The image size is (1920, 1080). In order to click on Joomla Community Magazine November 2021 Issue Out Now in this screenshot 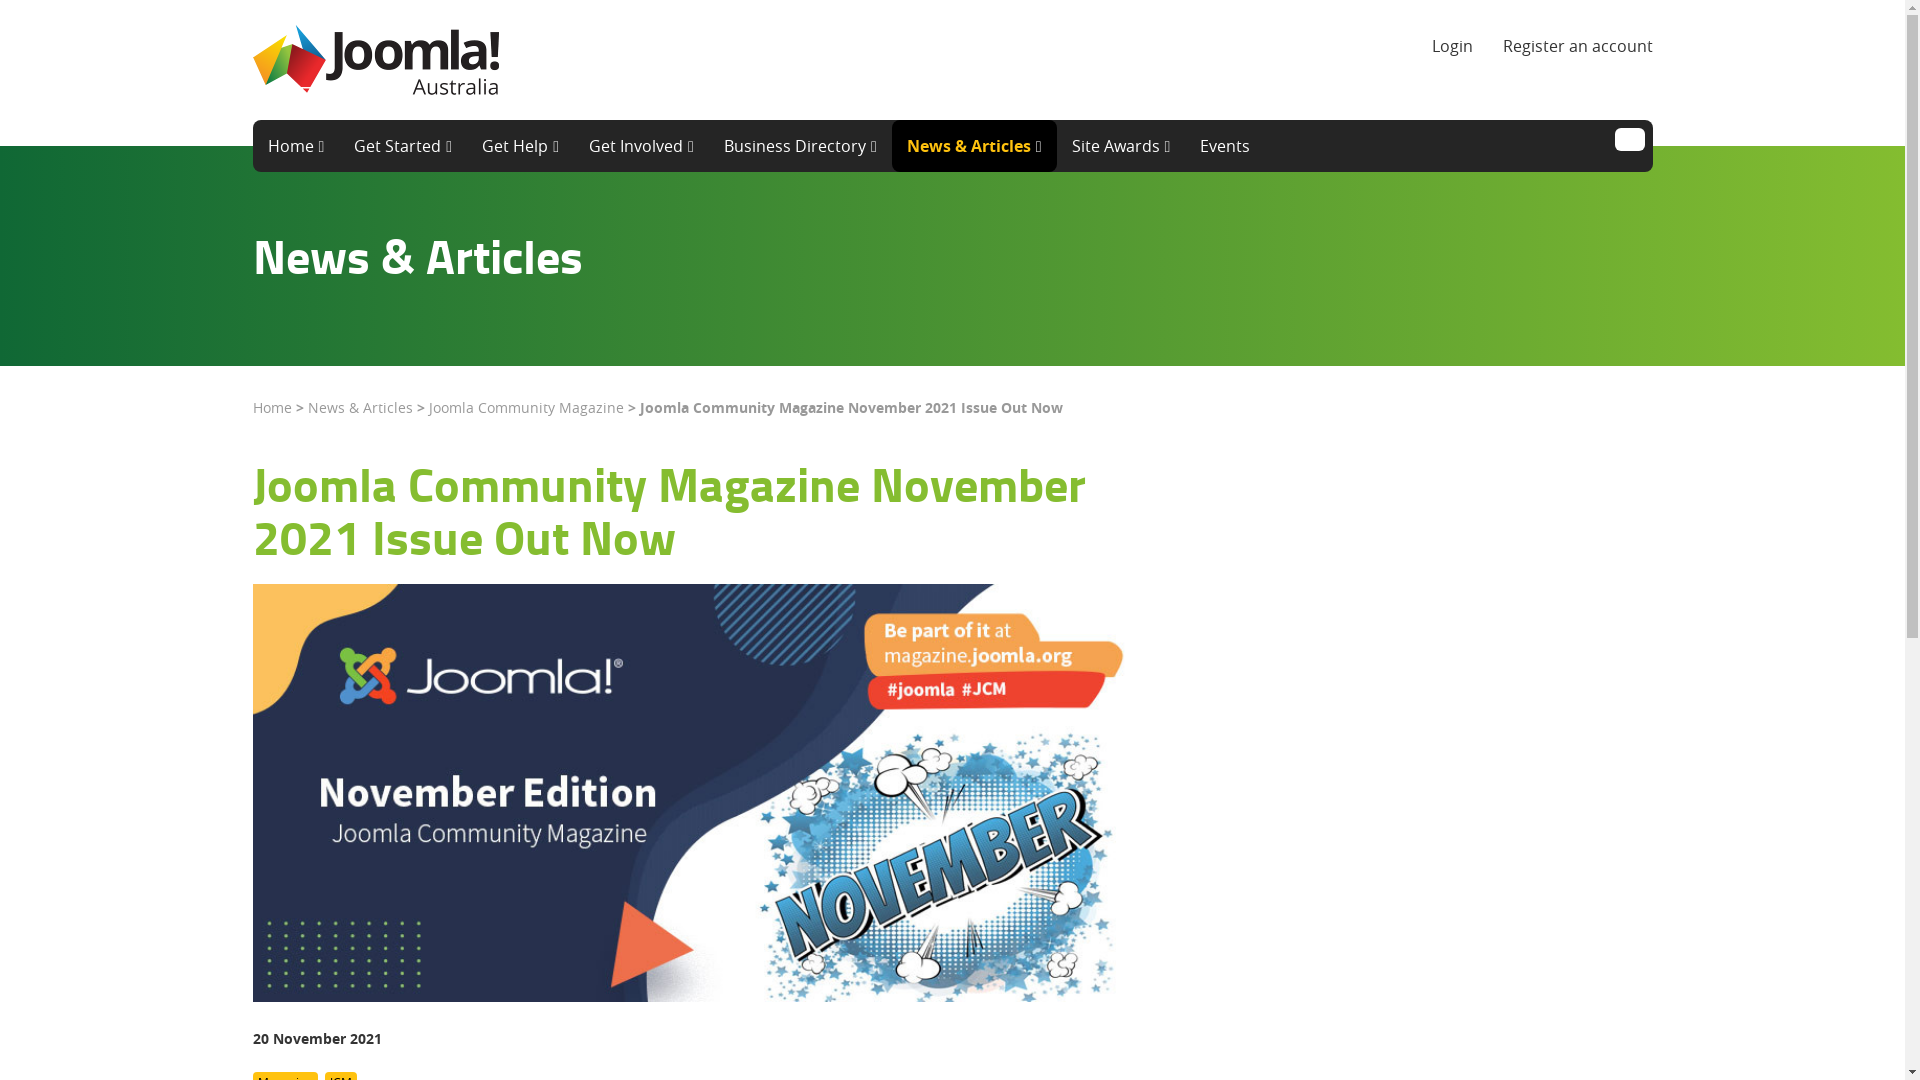, I will do `click(668, 510)`.